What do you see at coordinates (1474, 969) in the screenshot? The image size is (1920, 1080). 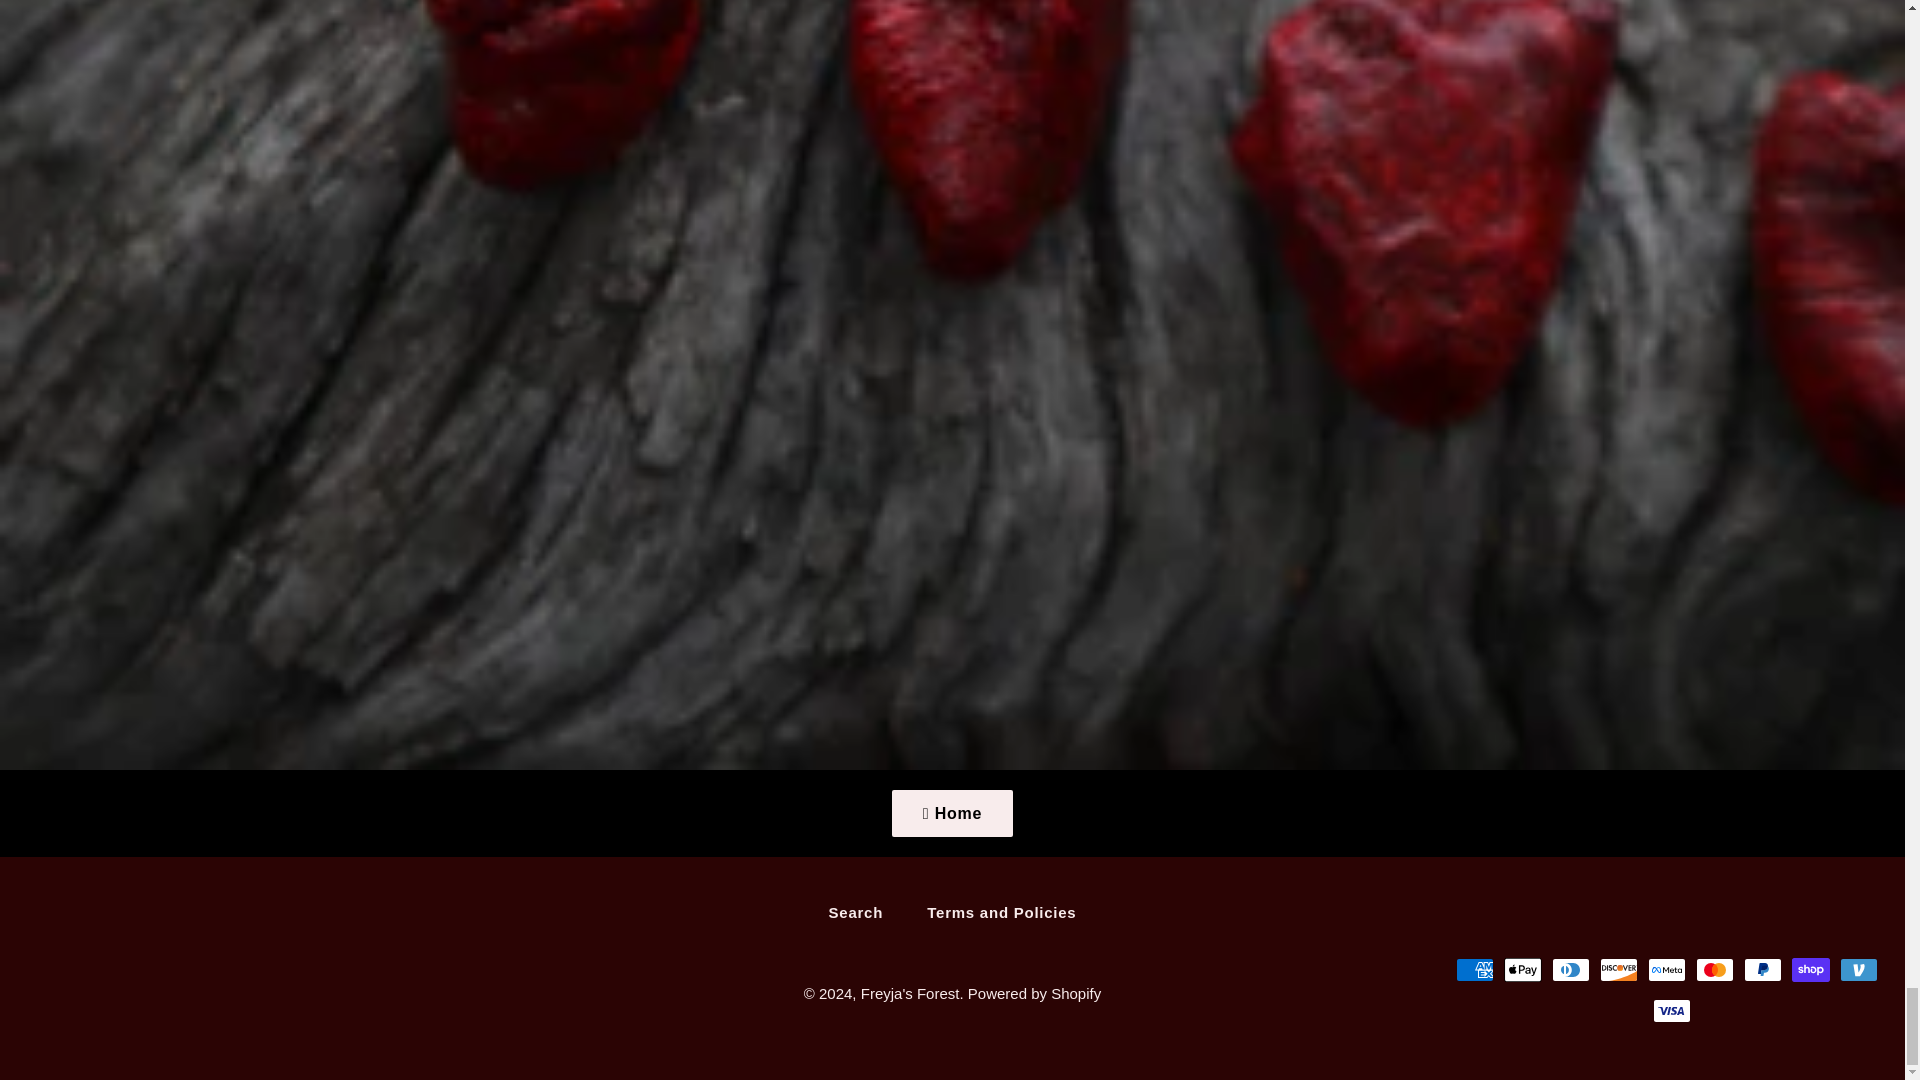 I see `American Express` at bounding box center [1474, 969].